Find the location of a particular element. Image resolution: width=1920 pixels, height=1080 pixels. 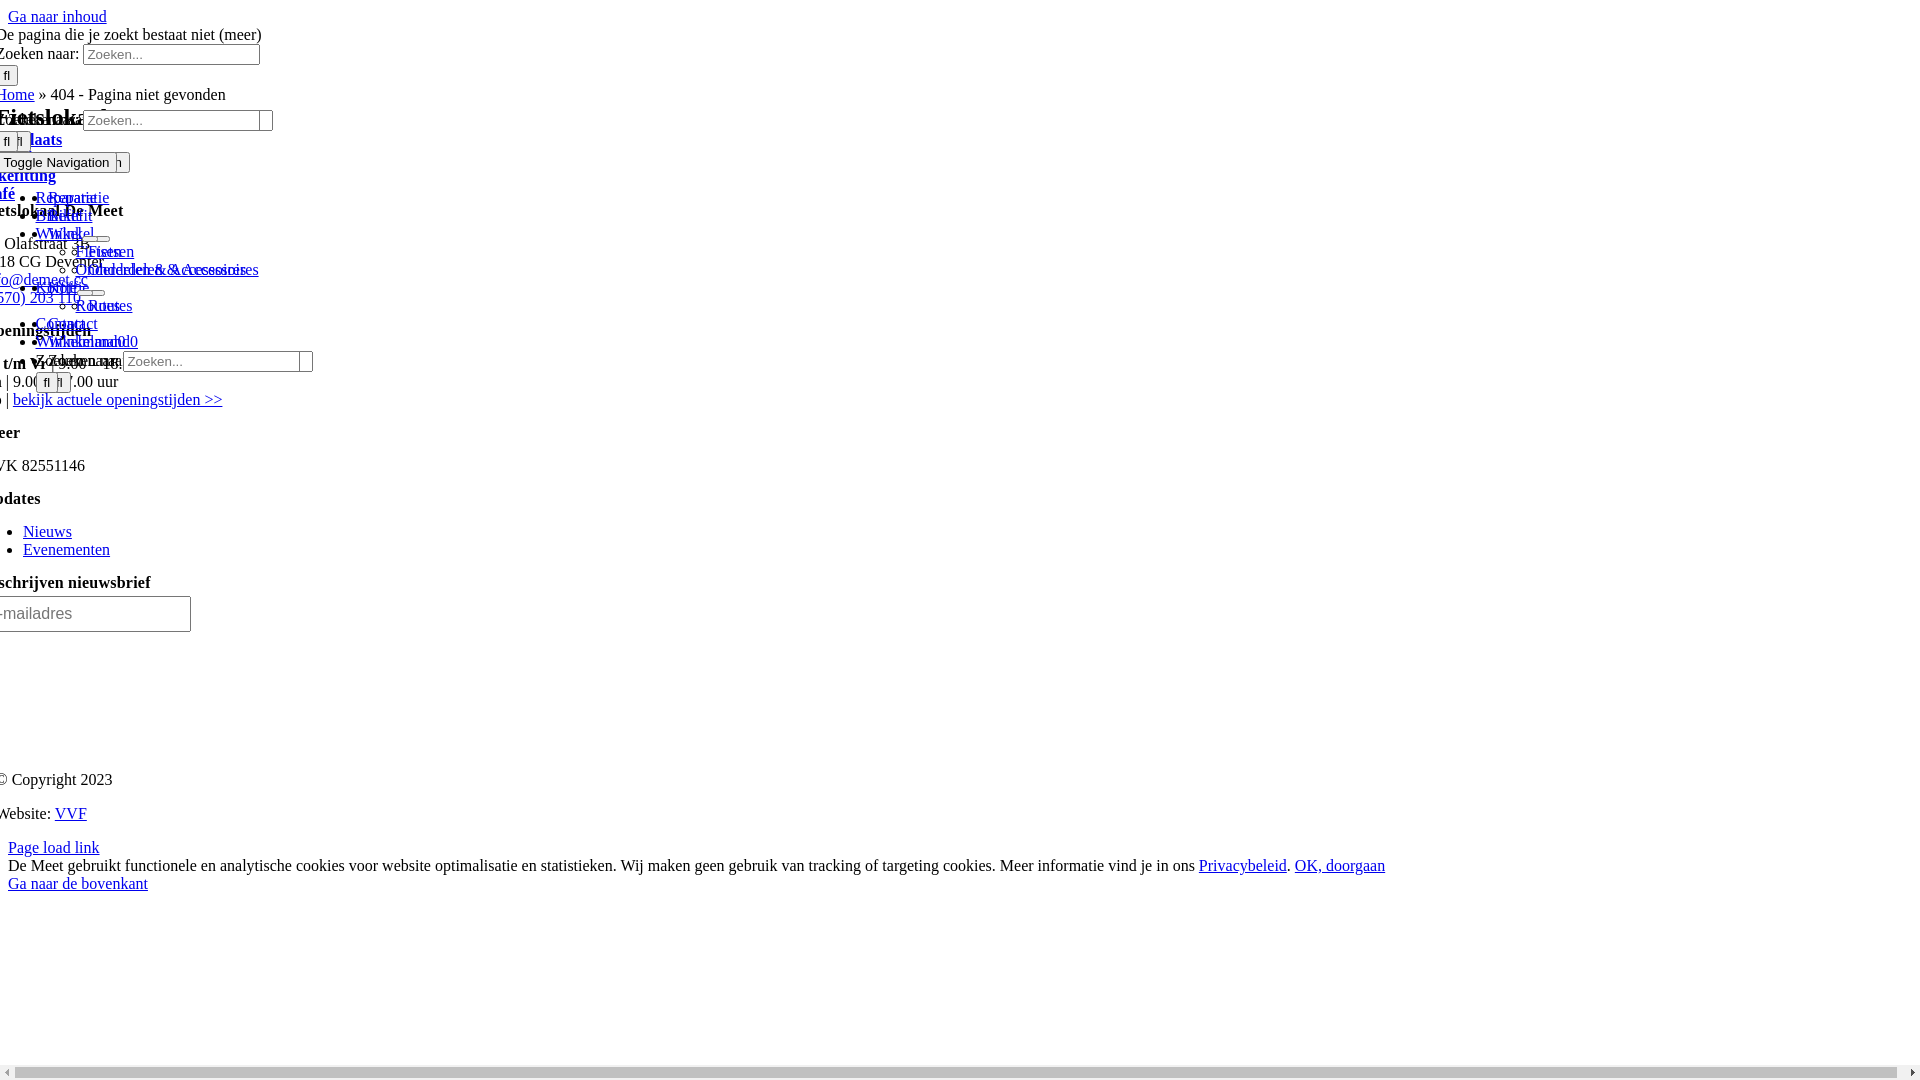

Ga naar de bovenkant is located at coordinates (78, 884).